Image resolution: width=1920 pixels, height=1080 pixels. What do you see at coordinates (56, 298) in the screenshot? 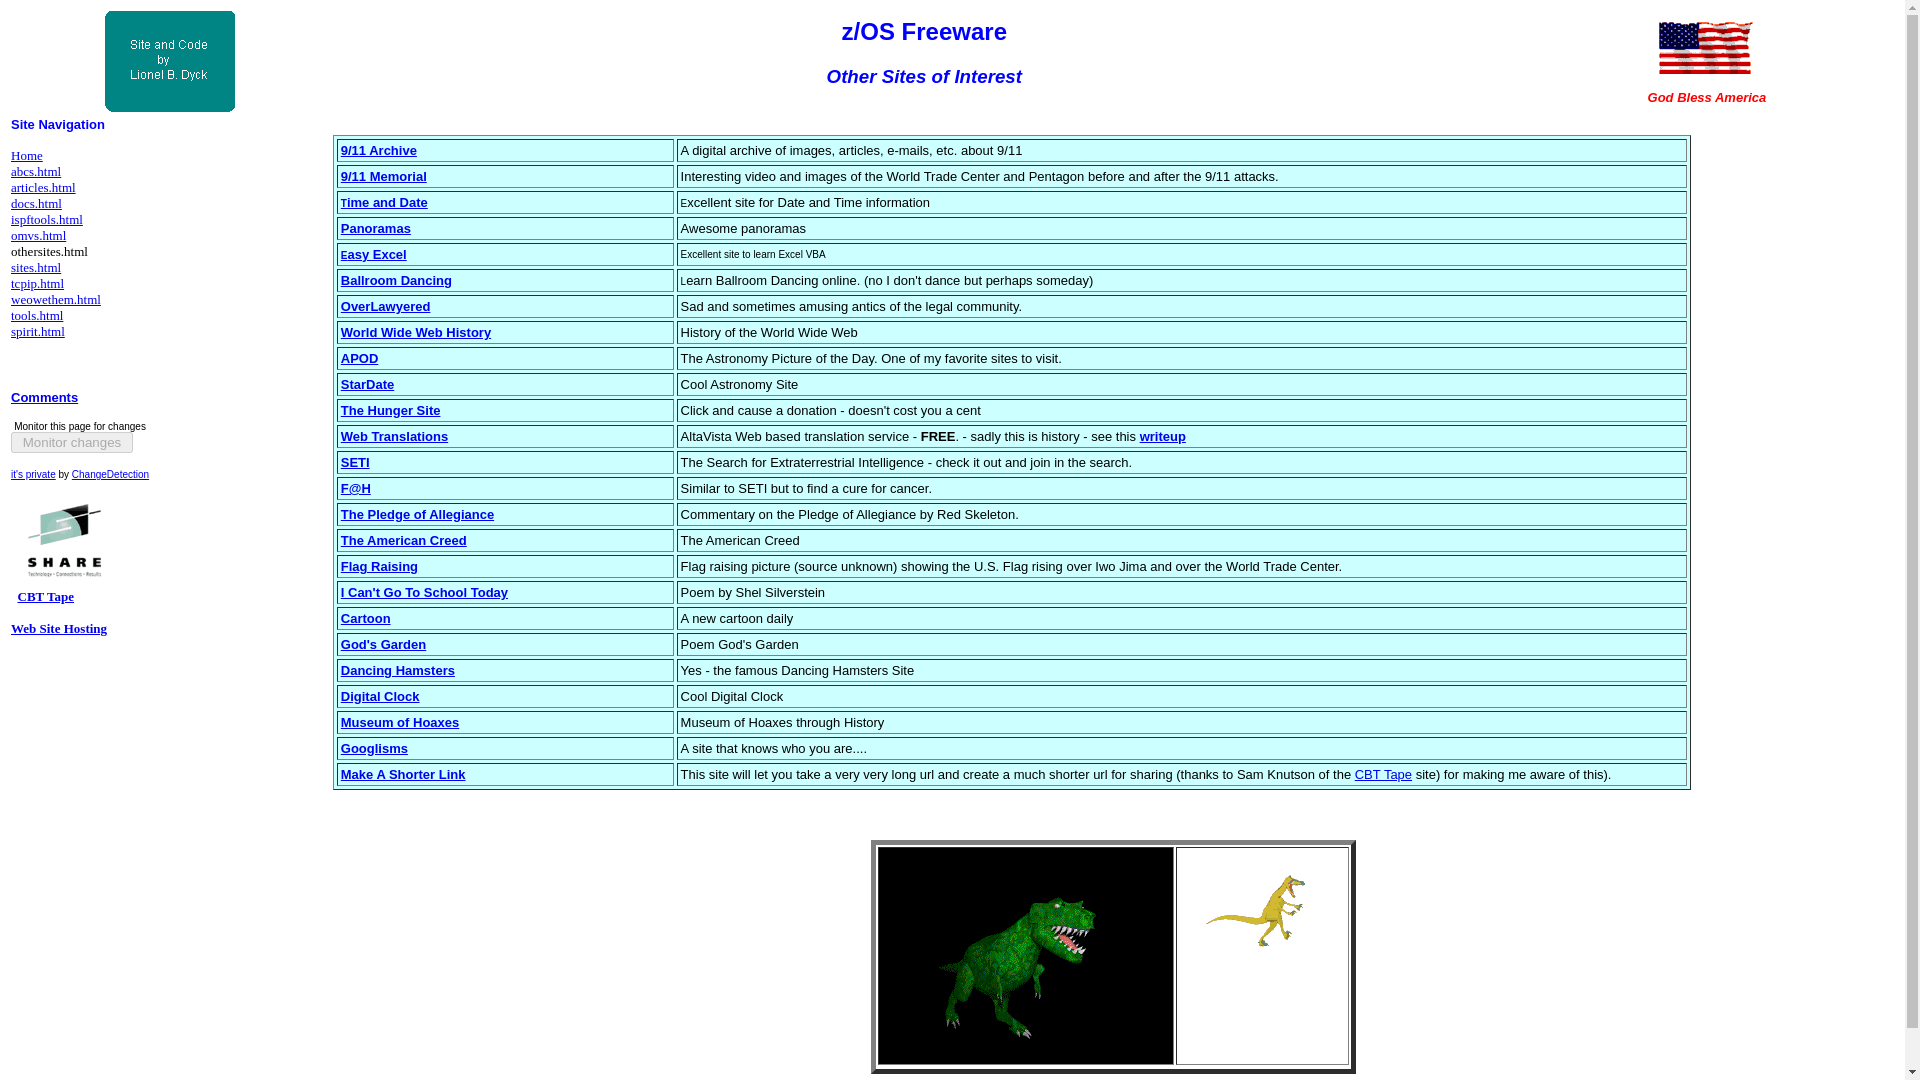
I see `weowethem.html` at bounding box center [56, 298].